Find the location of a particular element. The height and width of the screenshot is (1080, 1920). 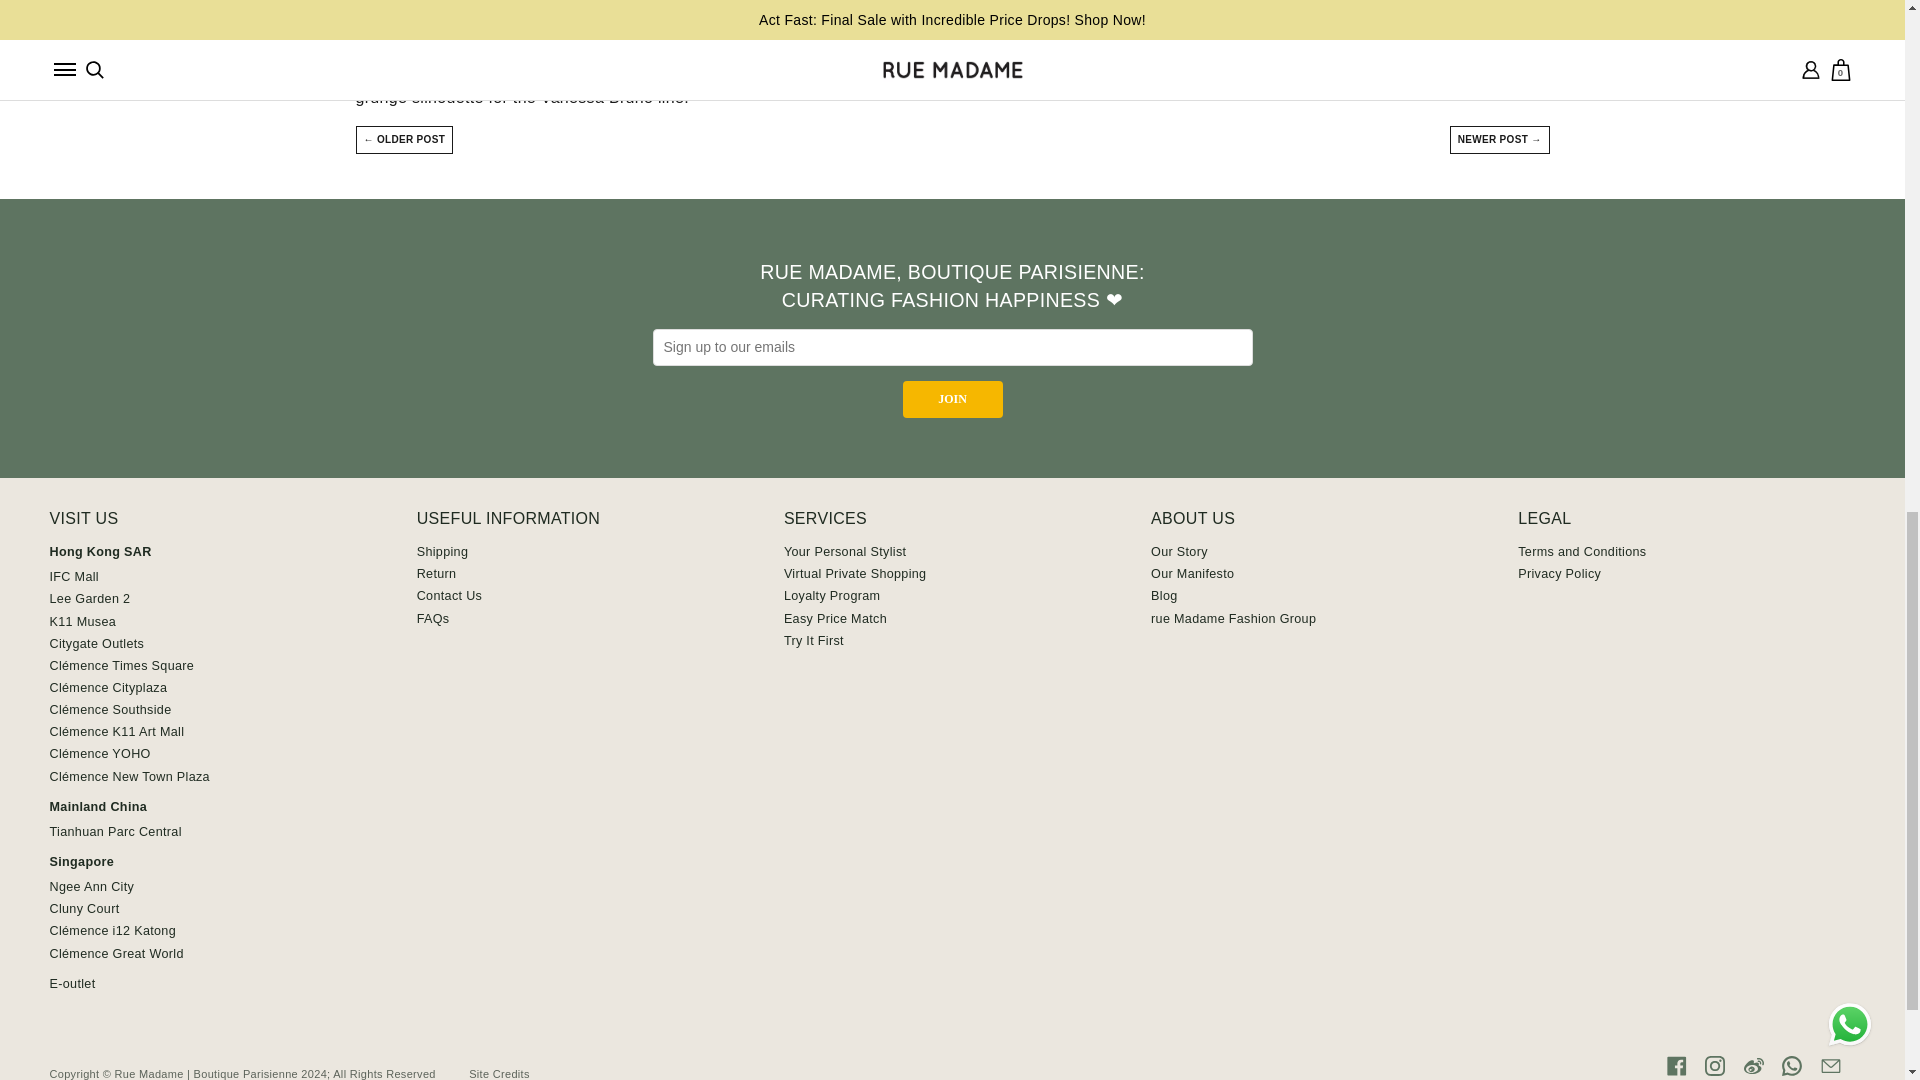

Join is located at coordinates (952, 399).